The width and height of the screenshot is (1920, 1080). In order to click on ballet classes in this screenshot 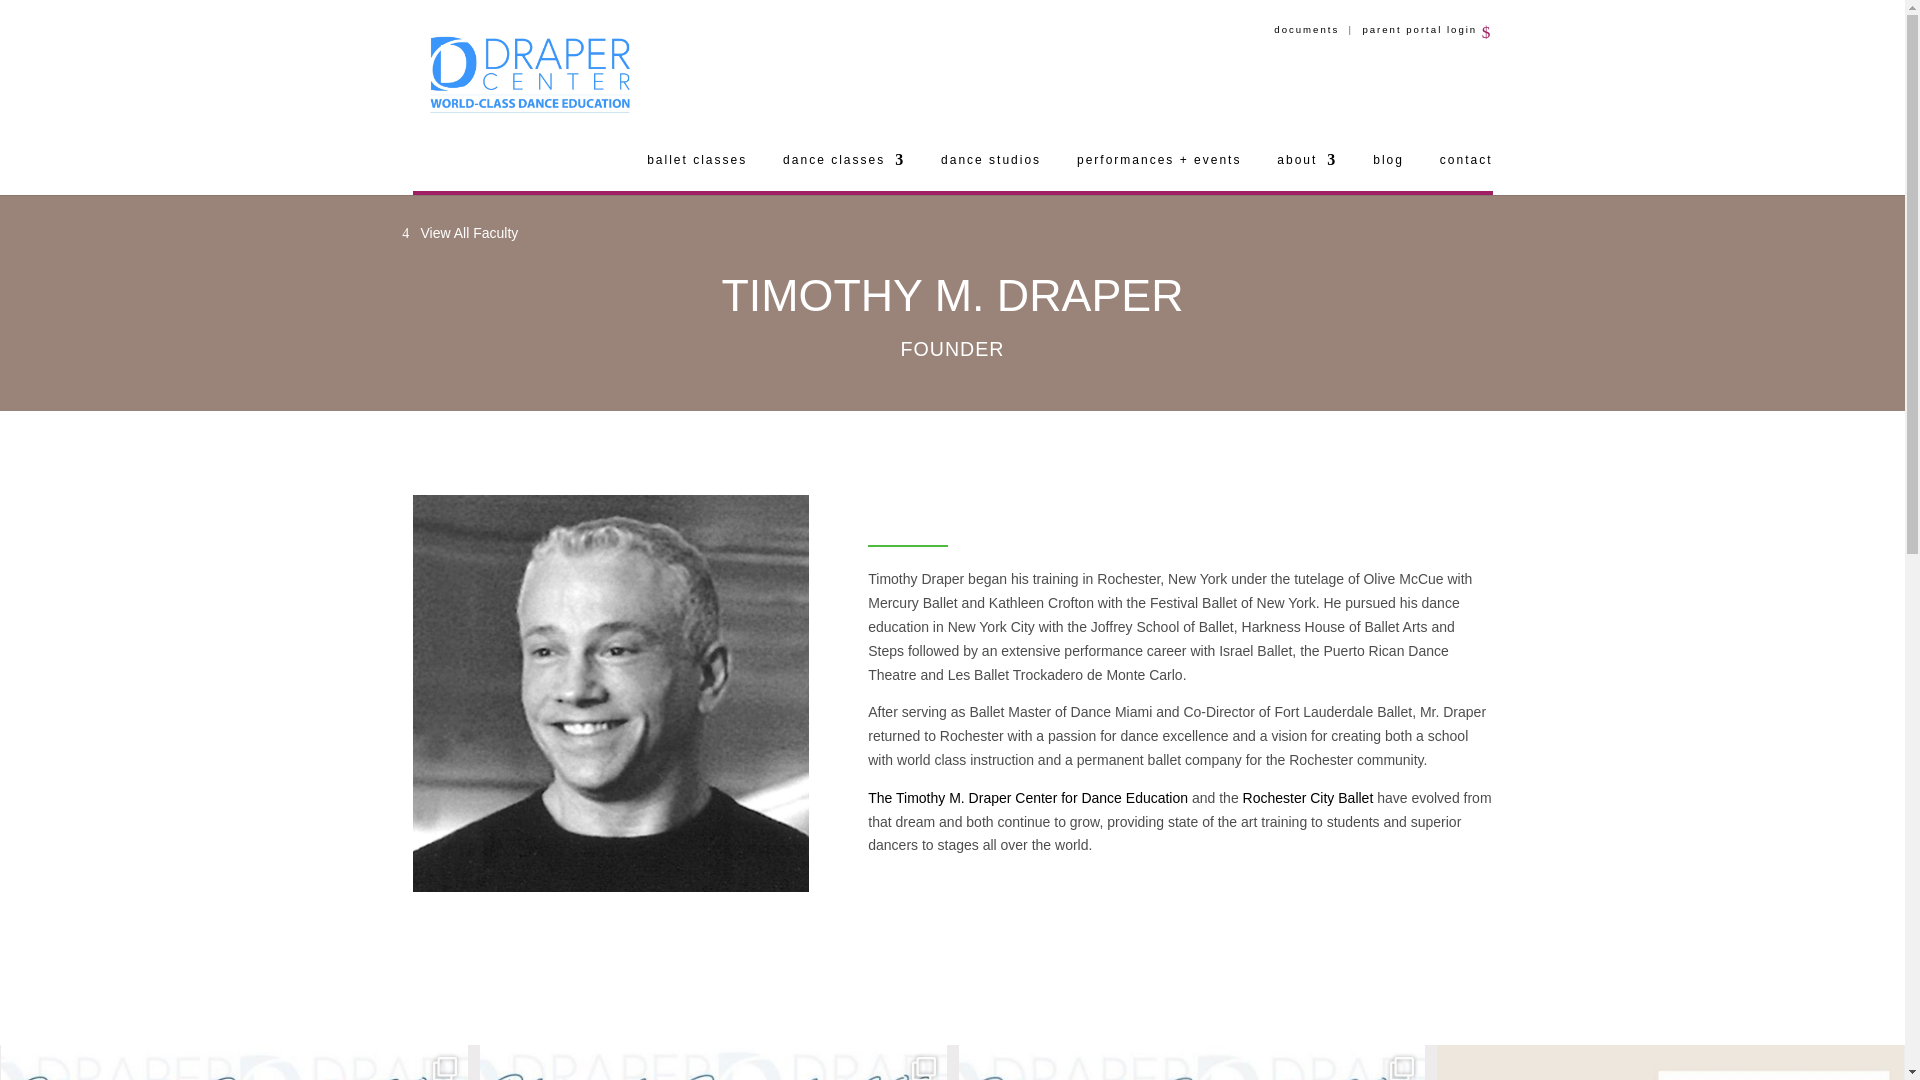, I will do `click(696, 172)`.